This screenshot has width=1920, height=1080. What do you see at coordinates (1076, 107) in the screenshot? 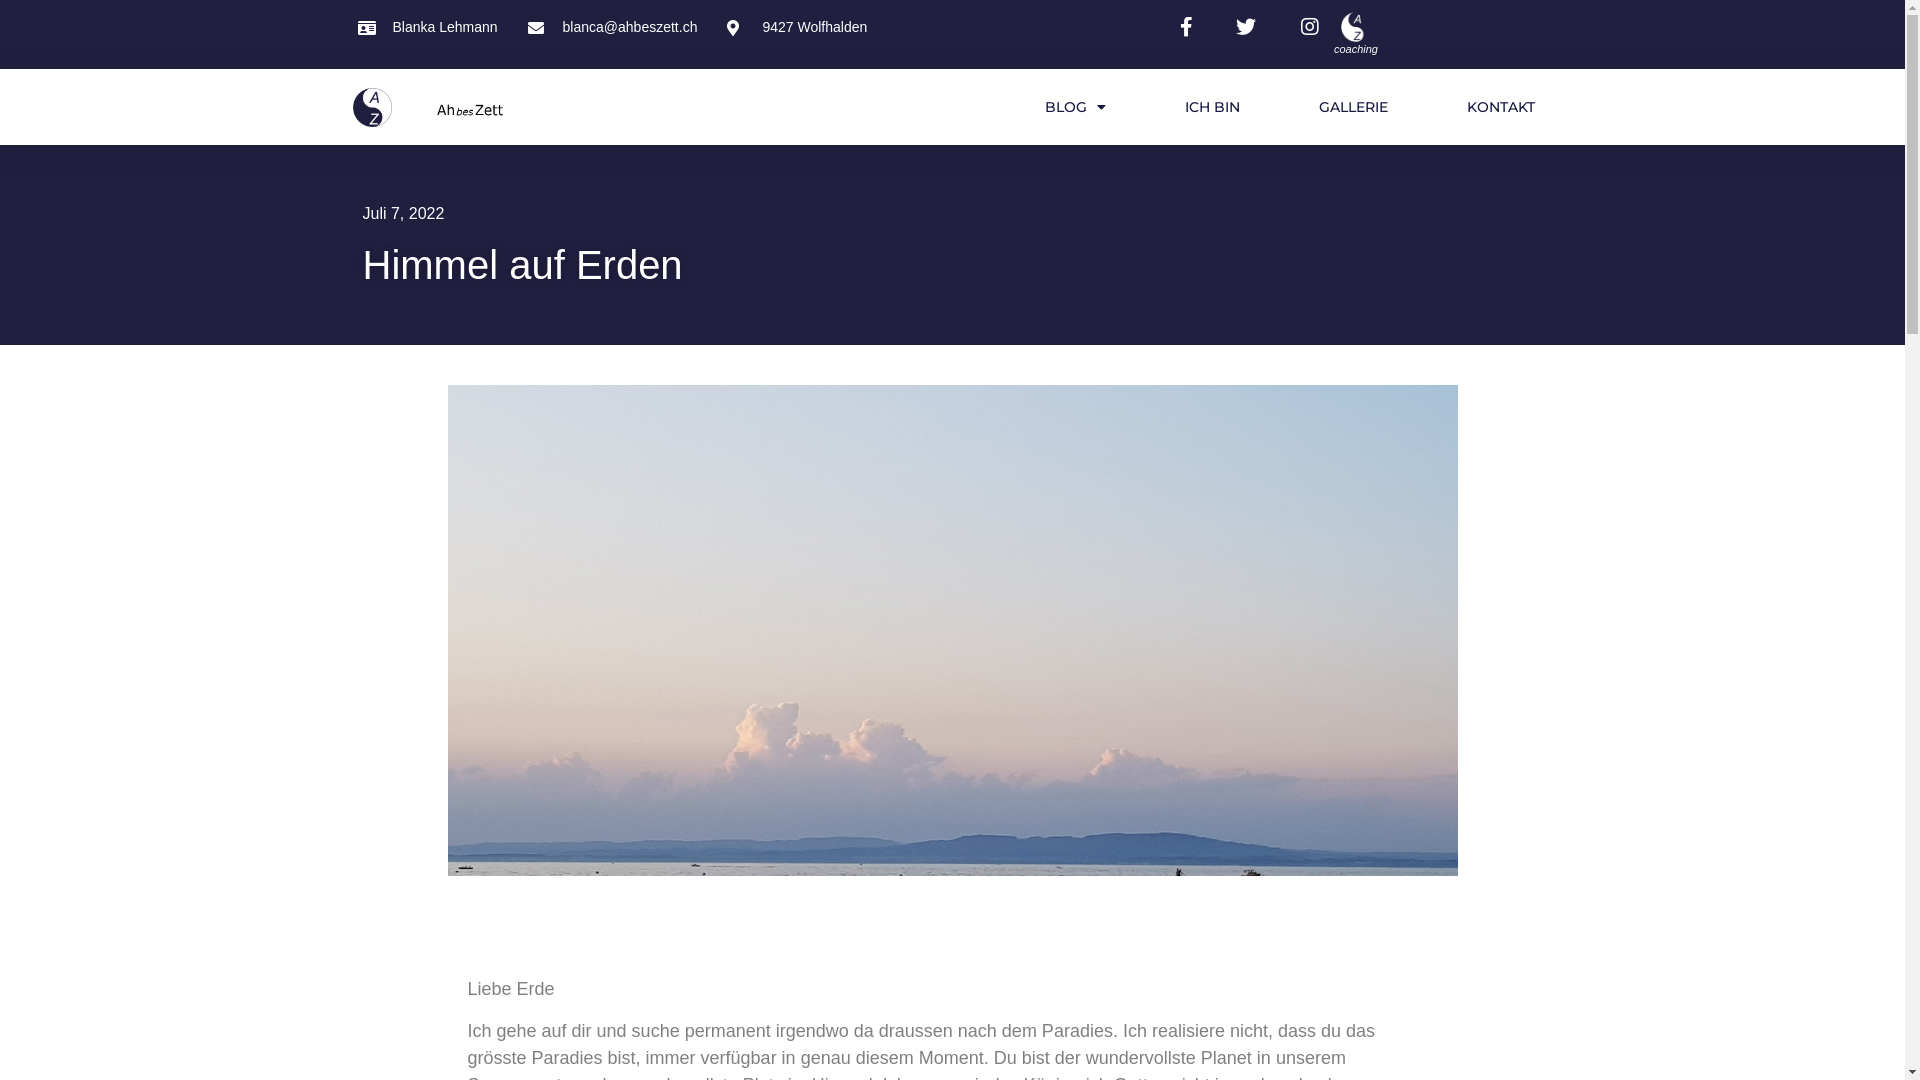
I see `BLOG` at bounding box center [1076, 107].